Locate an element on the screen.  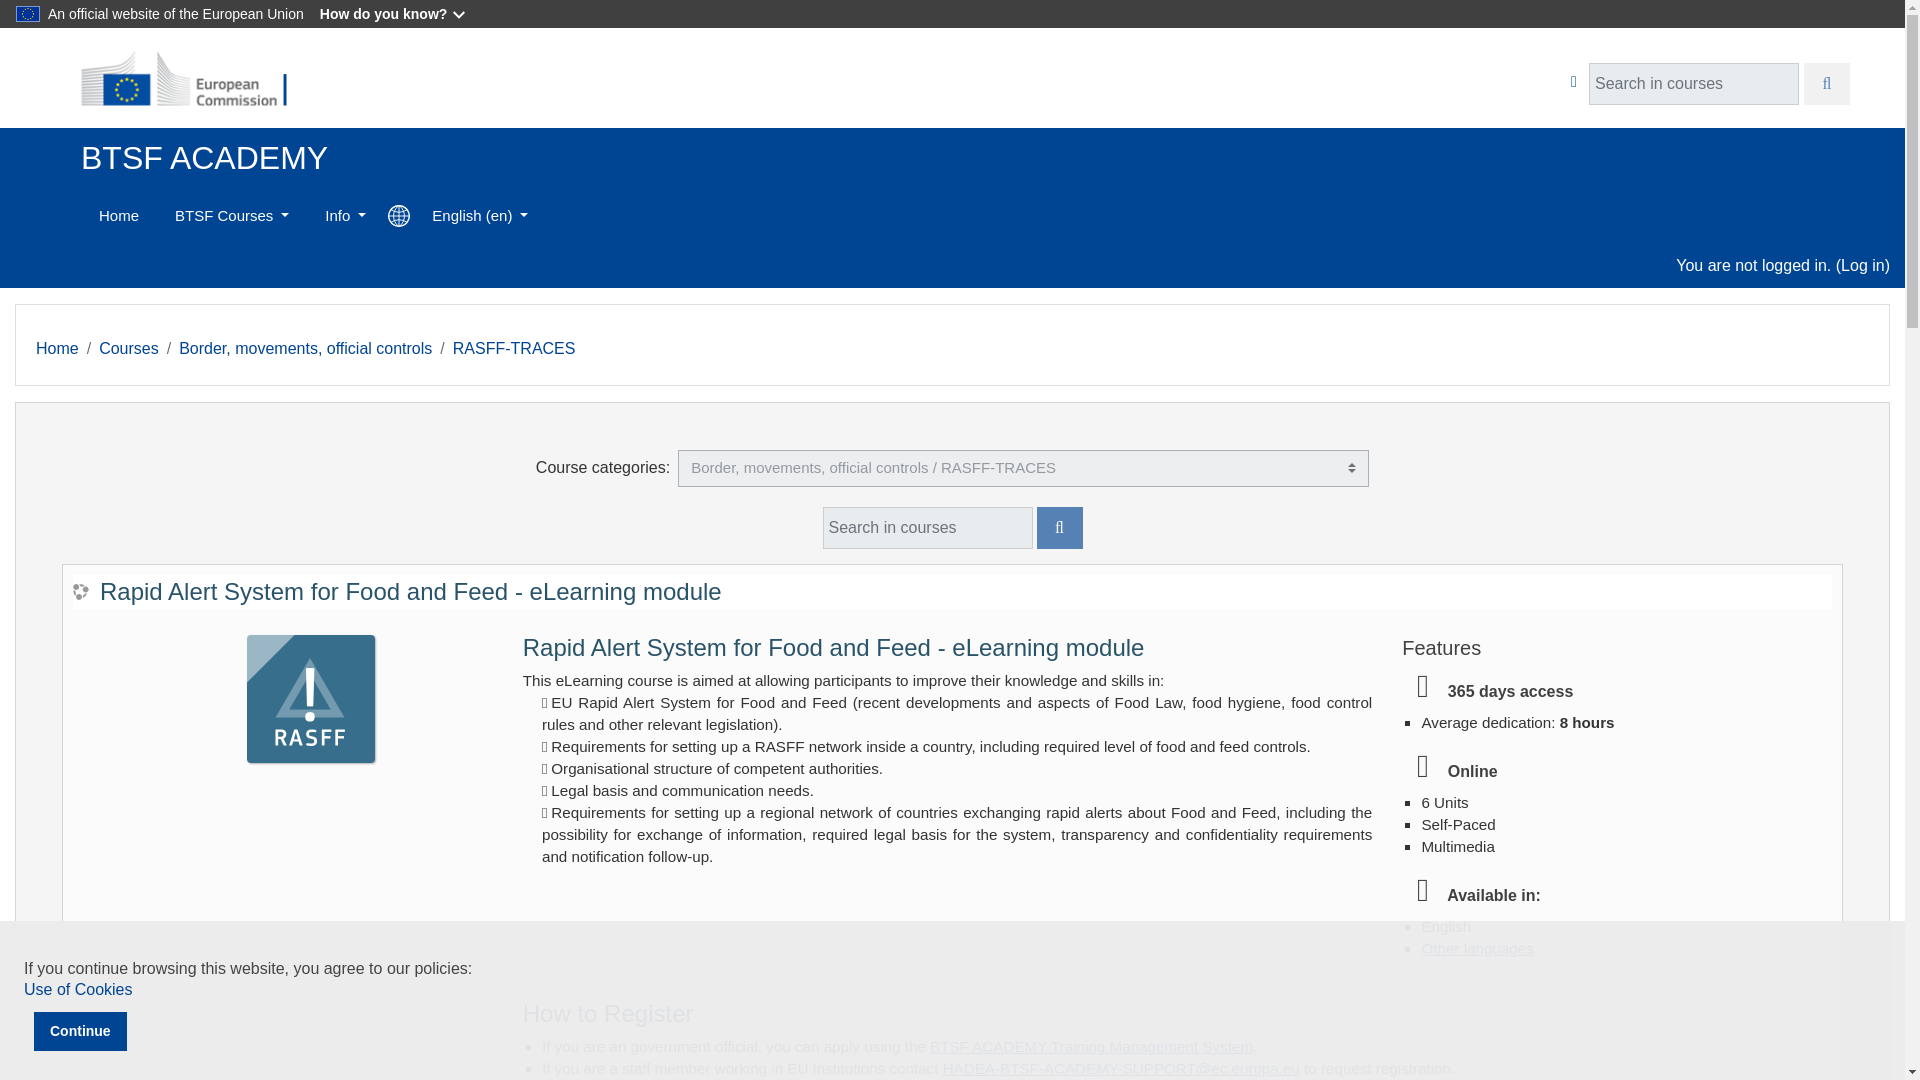
How do you know? is located at coordinates (394, 14).